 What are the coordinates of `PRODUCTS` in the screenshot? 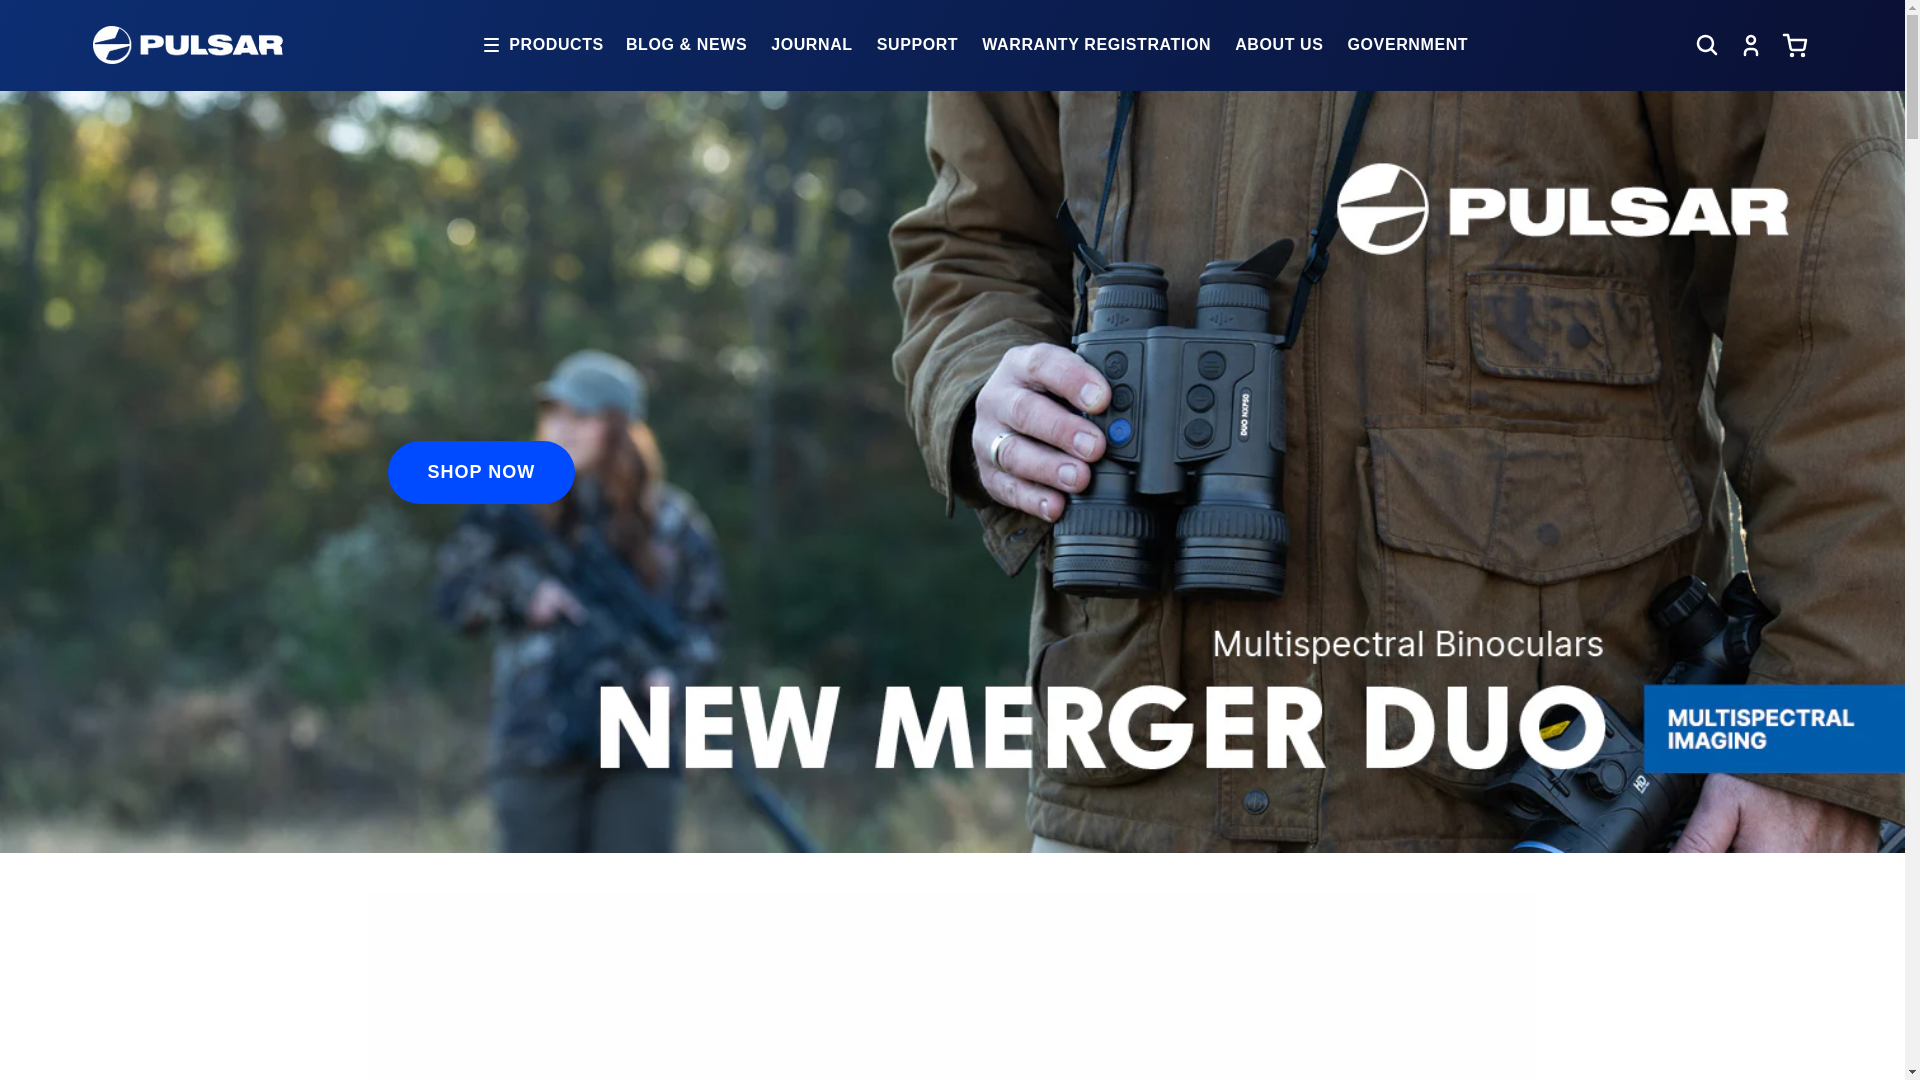 It's located at (544, 44).